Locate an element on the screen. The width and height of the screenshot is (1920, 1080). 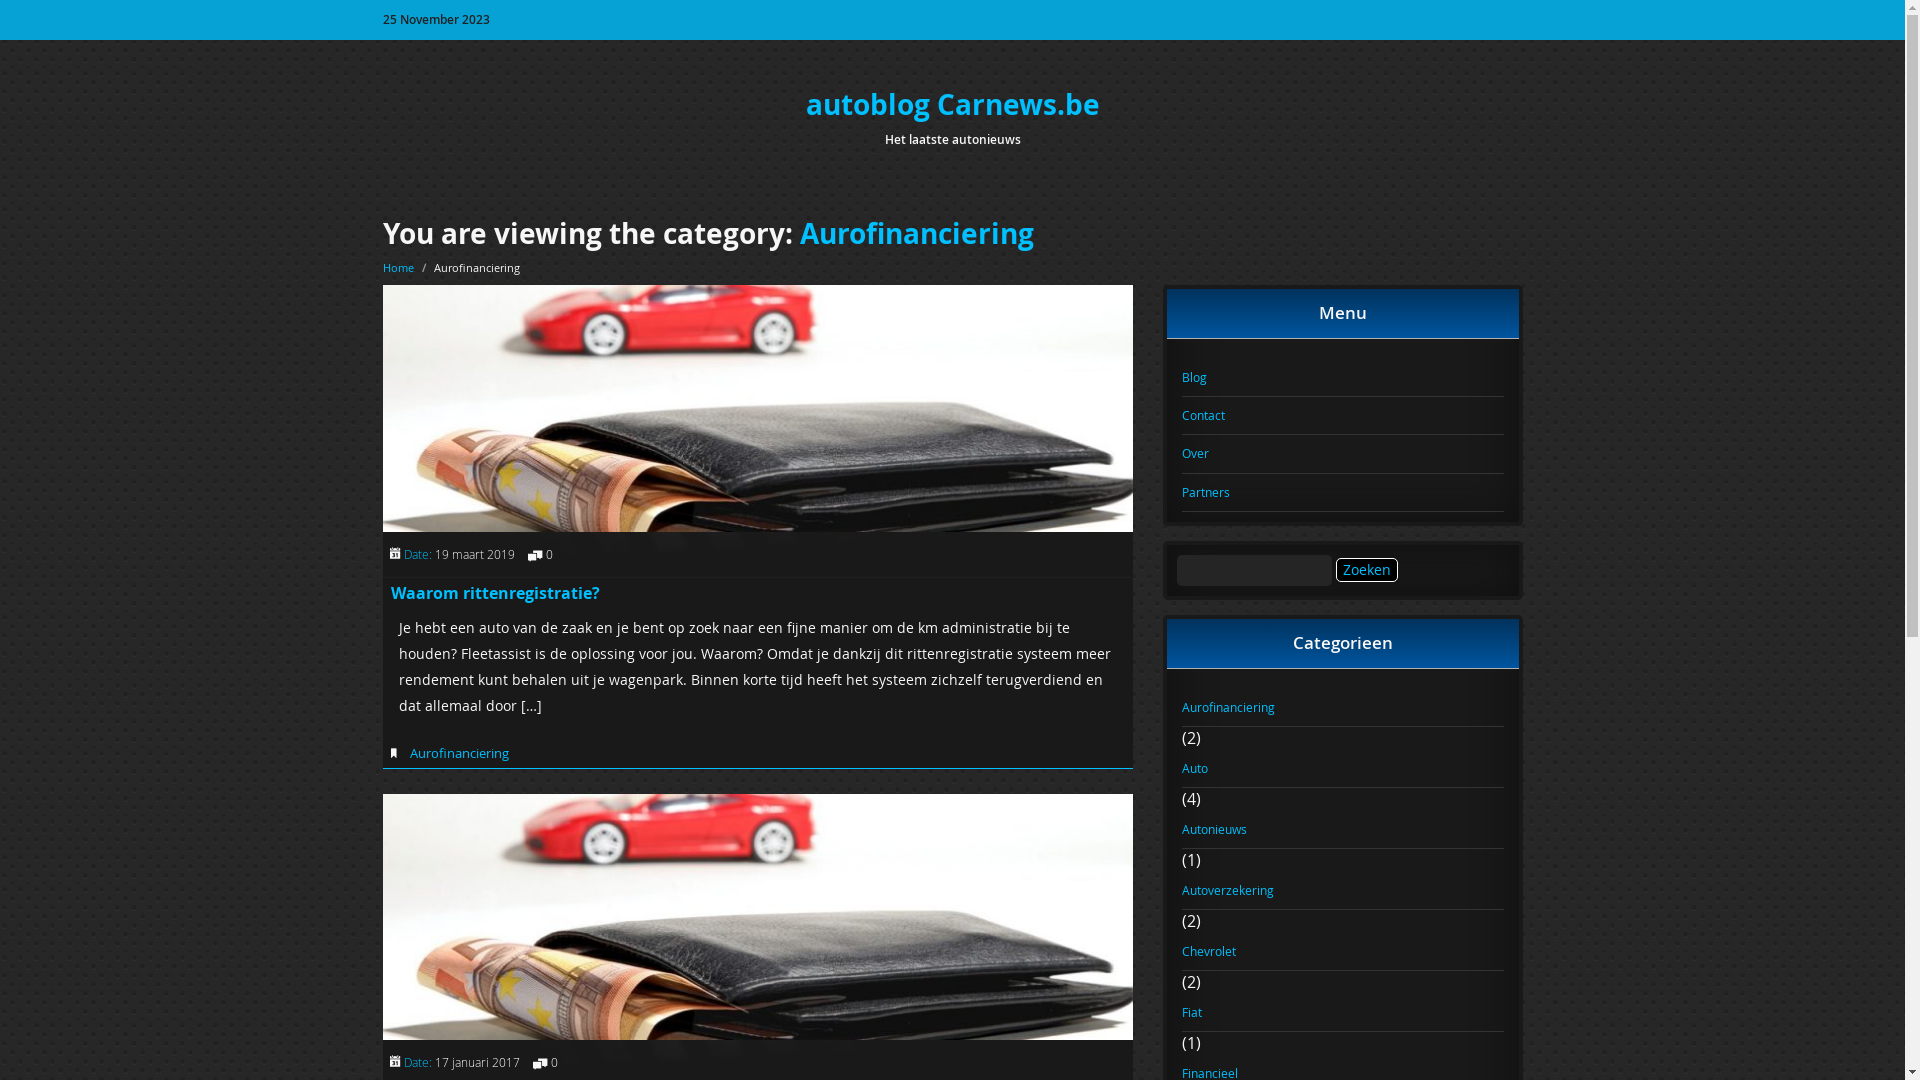
Contact is located at coordinates (1343, 416).